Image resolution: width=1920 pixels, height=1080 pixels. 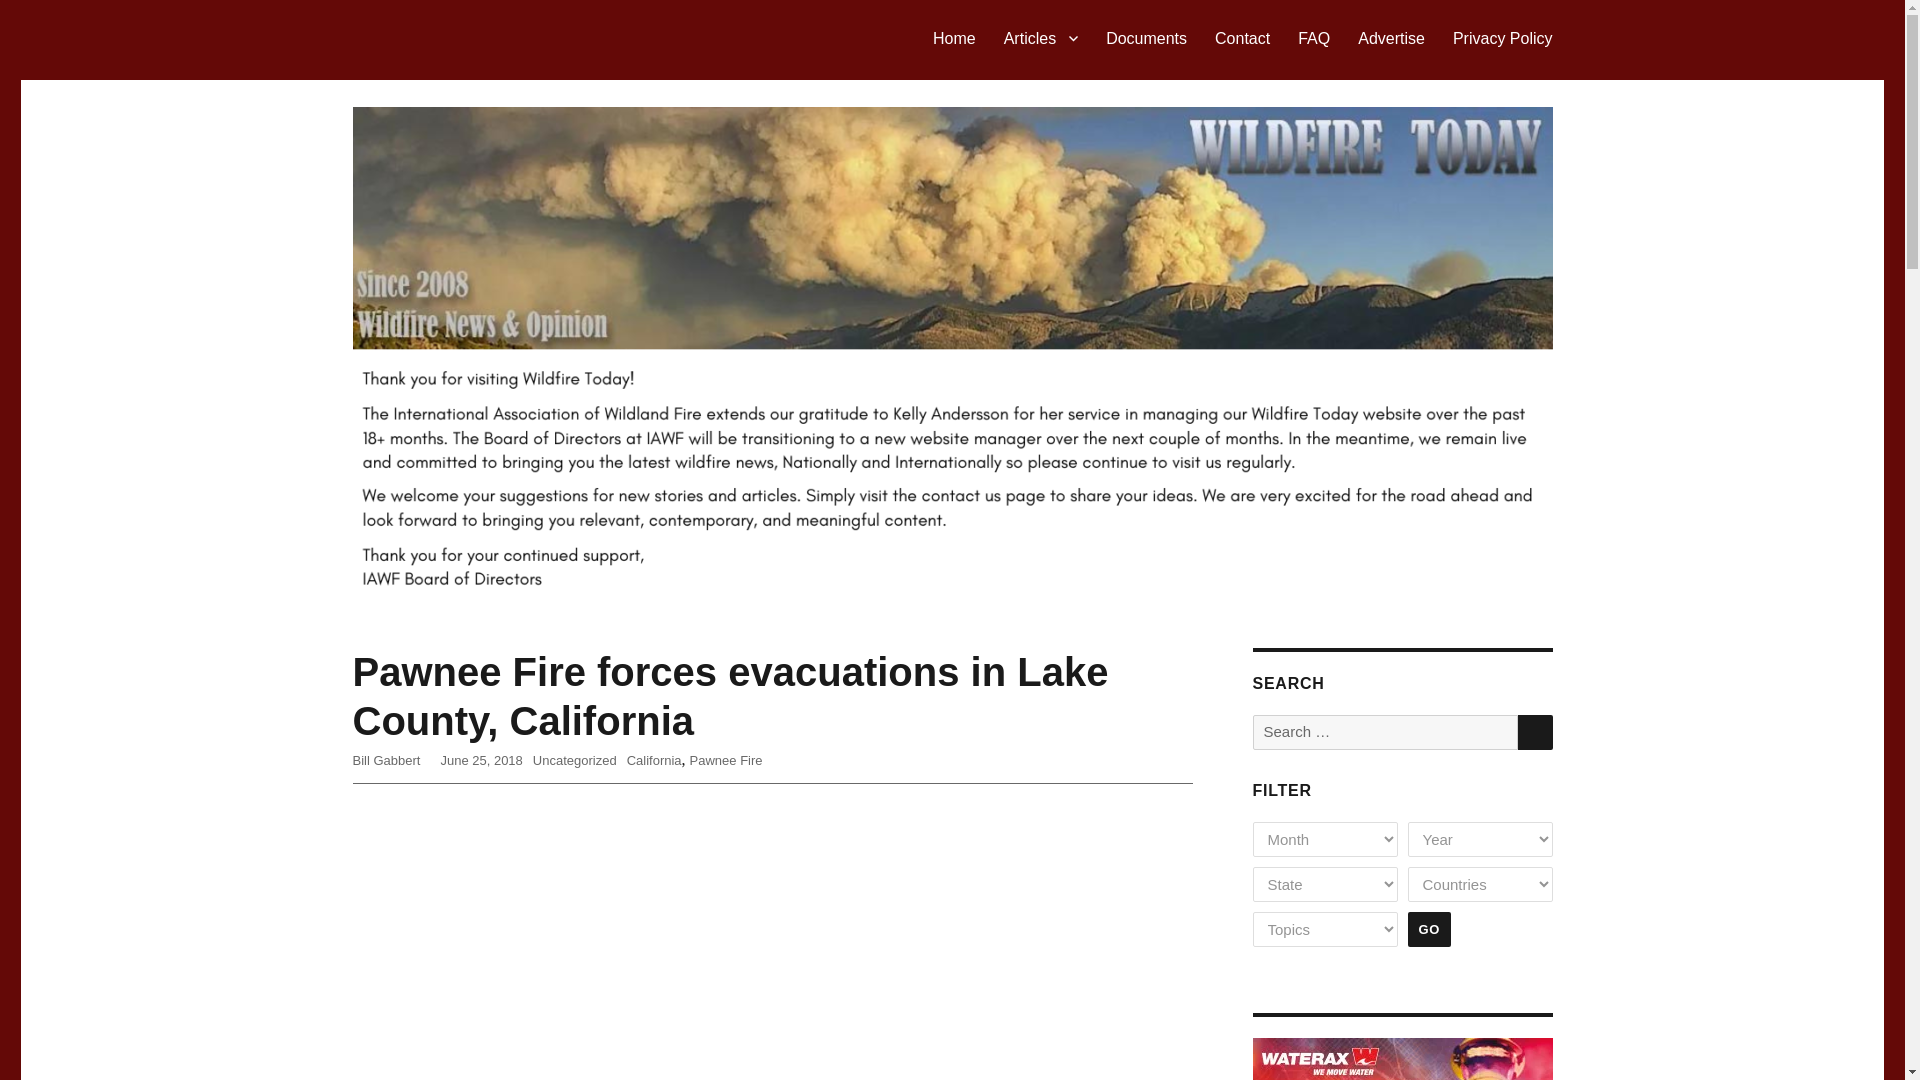 What do you see at coordinates (1146, 38) in the screenshot?
I see `Documents` at bounding box center [1146, 38].